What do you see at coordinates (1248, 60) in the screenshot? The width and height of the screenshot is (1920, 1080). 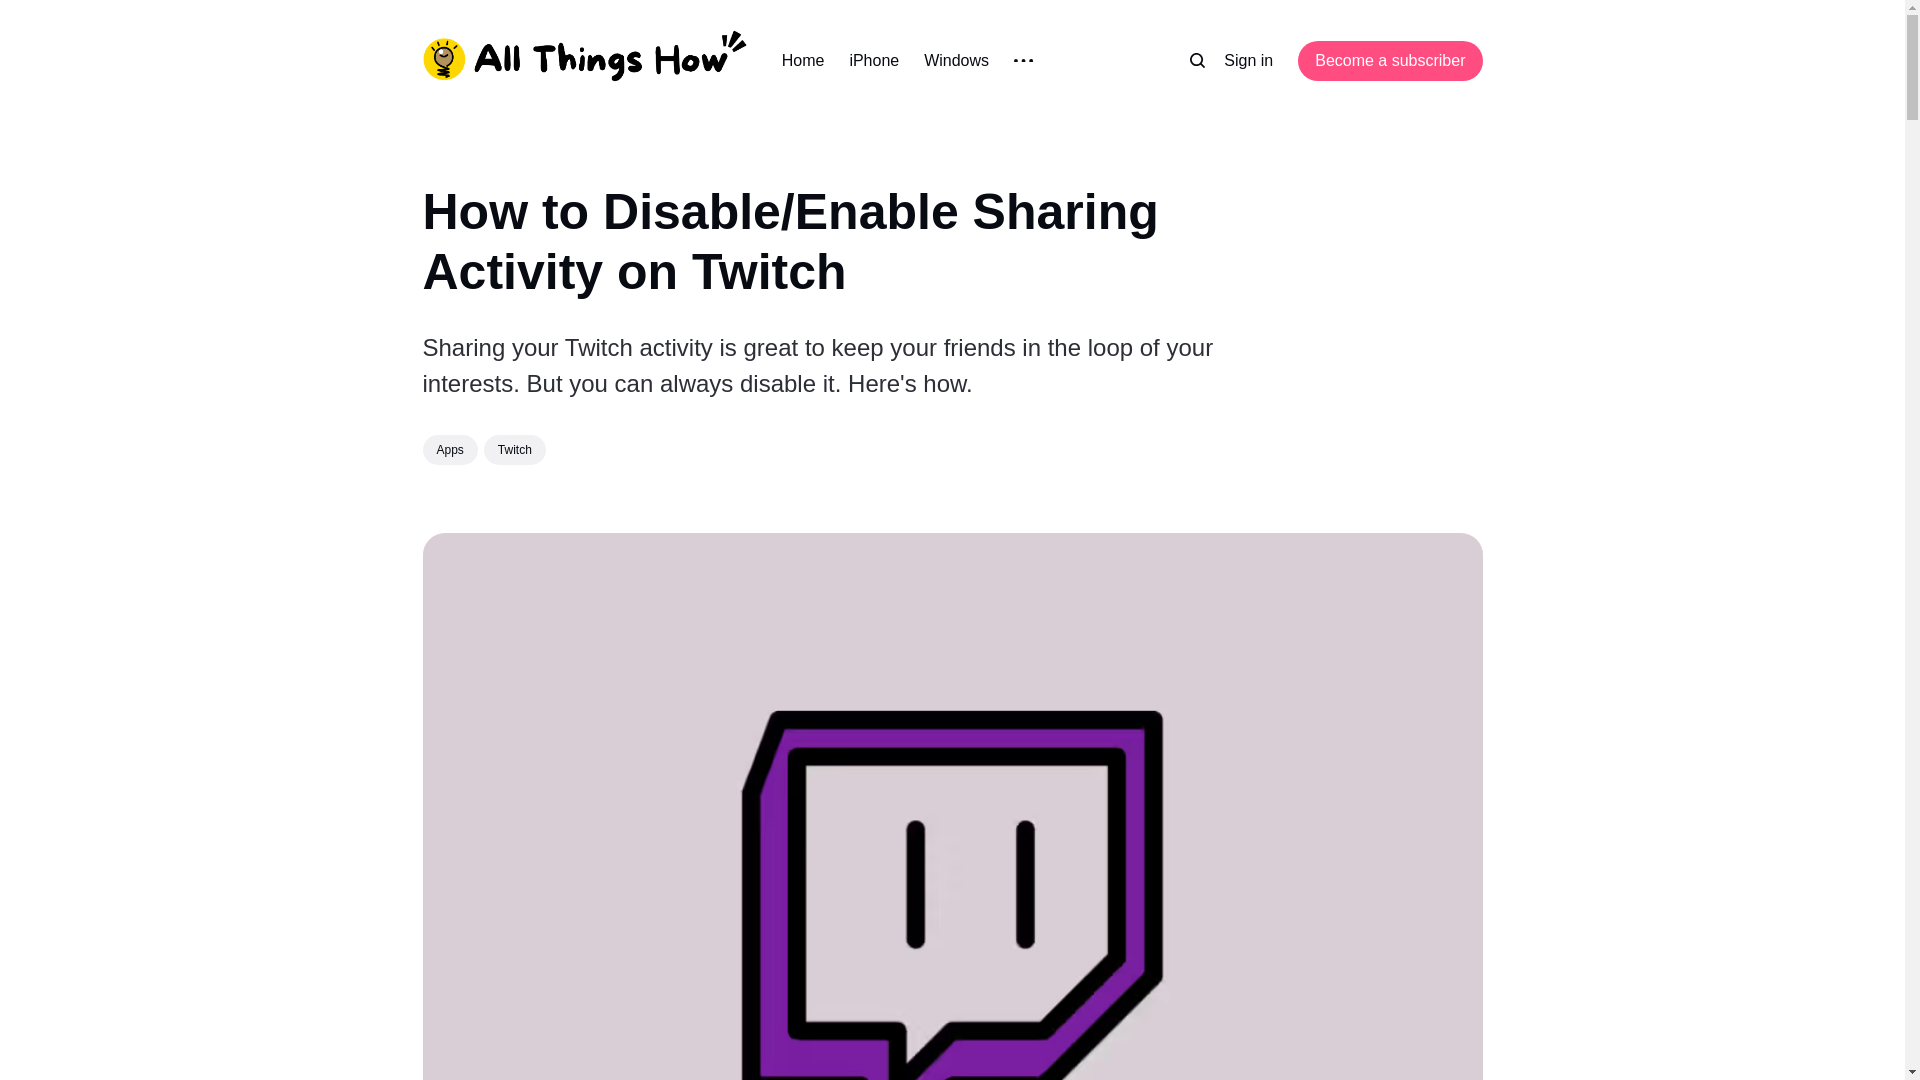 I see `Sign in` at bounding box center [1248, 60].